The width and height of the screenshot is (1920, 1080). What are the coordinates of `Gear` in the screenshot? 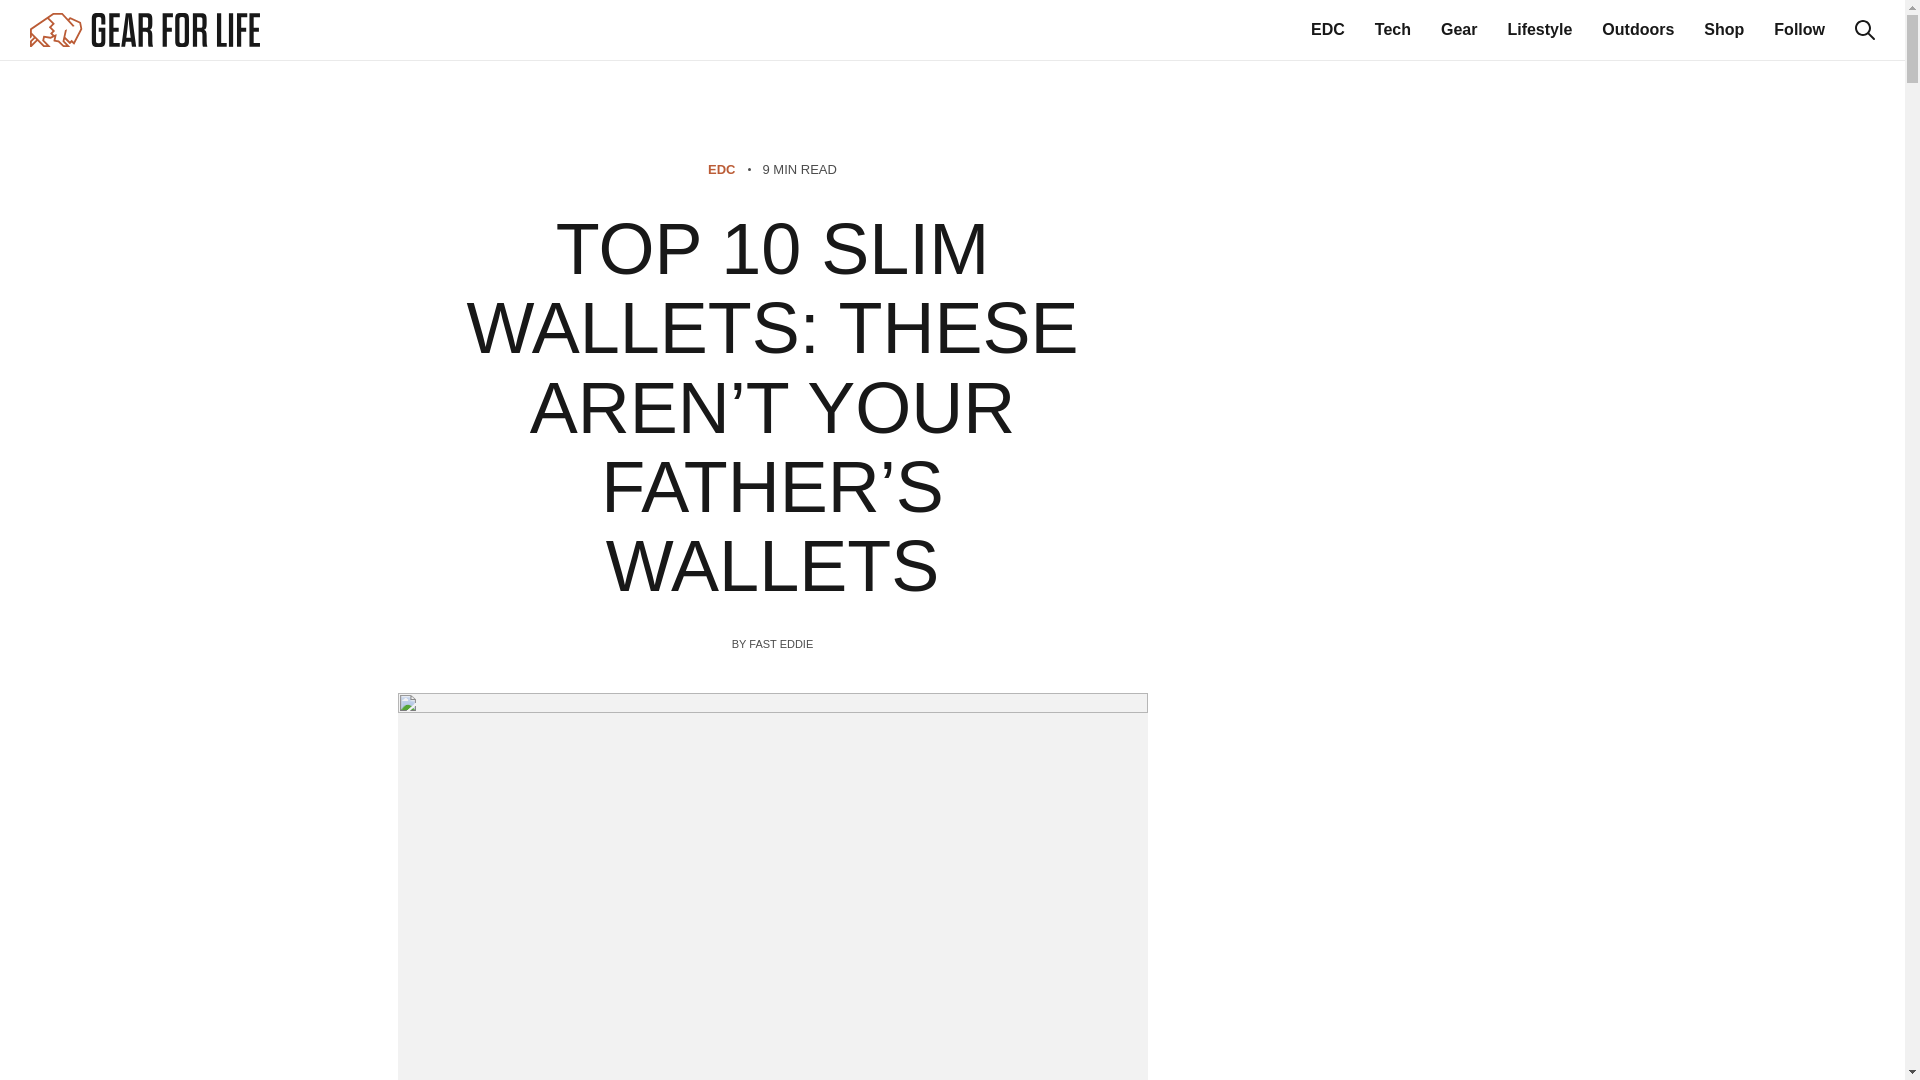 It's located at (1458, 29).